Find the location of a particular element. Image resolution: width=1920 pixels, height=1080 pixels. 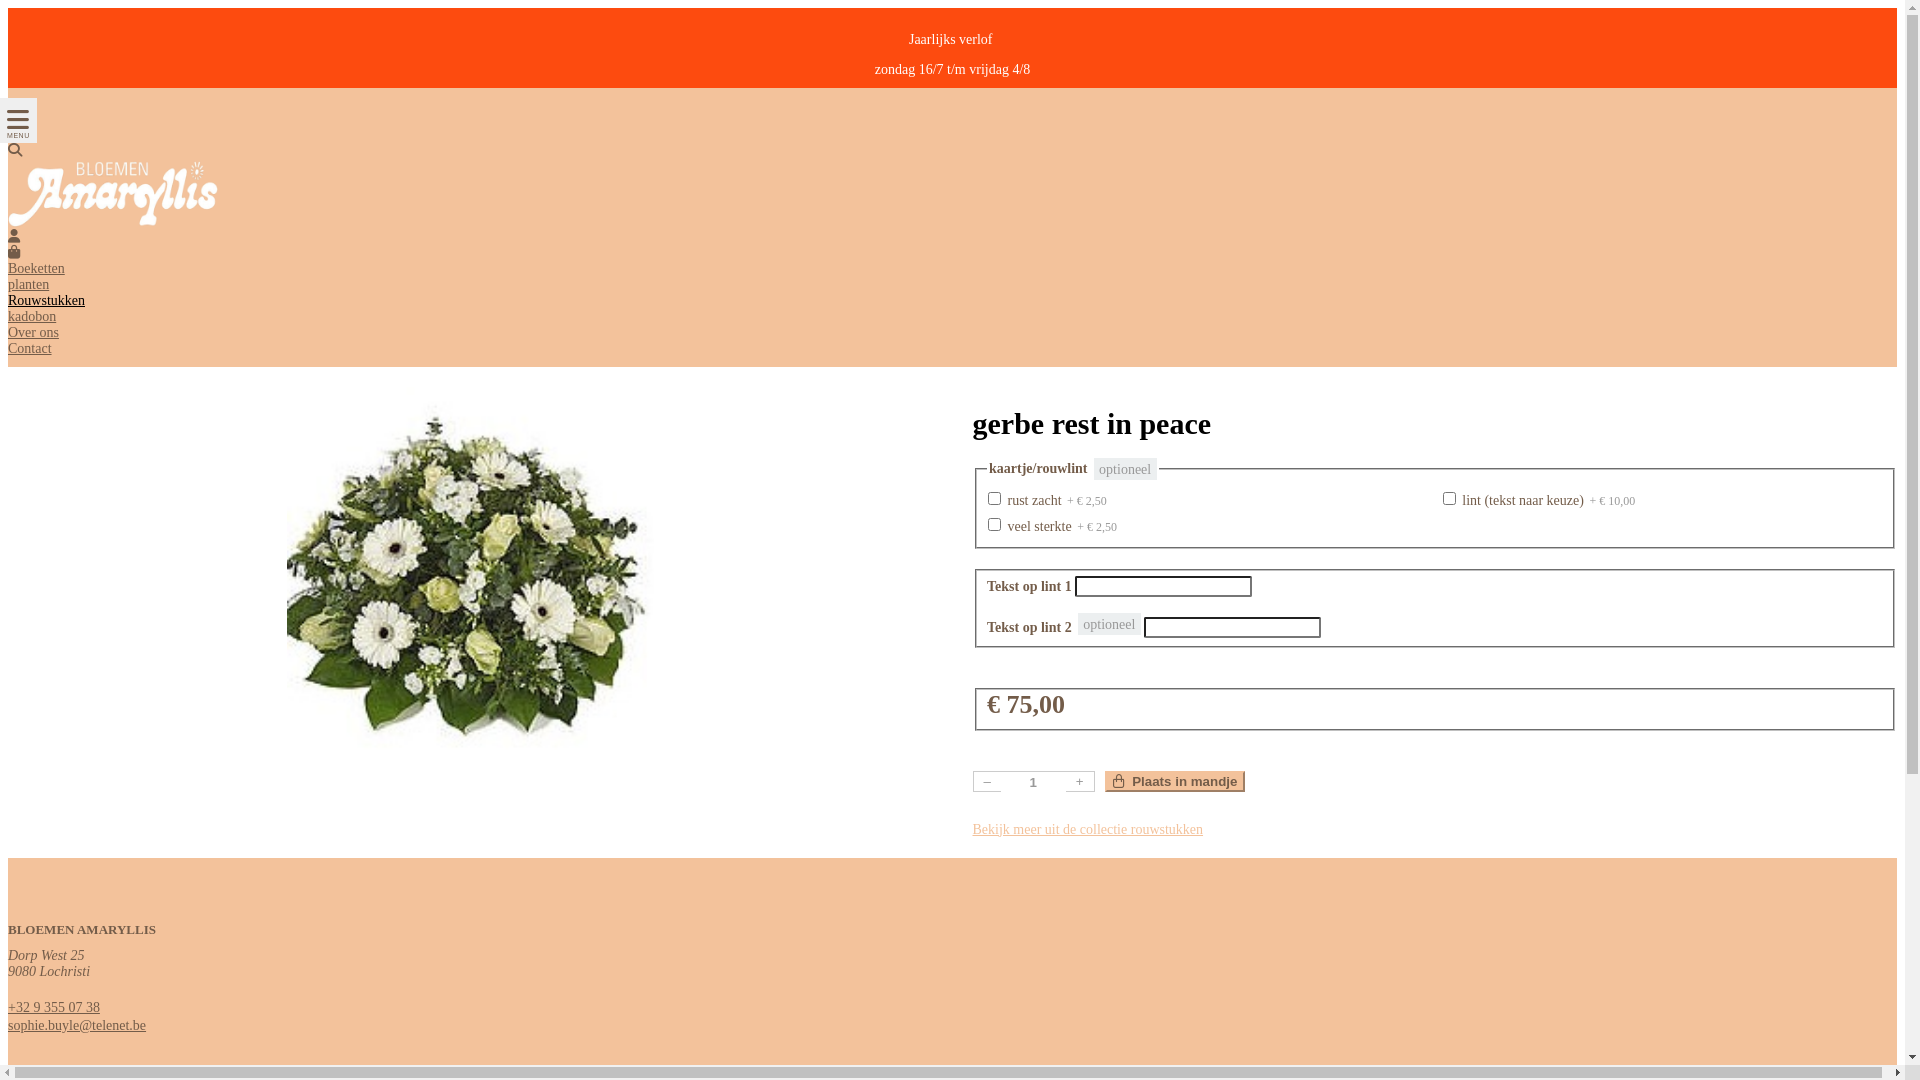

Rouwstukken is located at coordinates (46, 300).